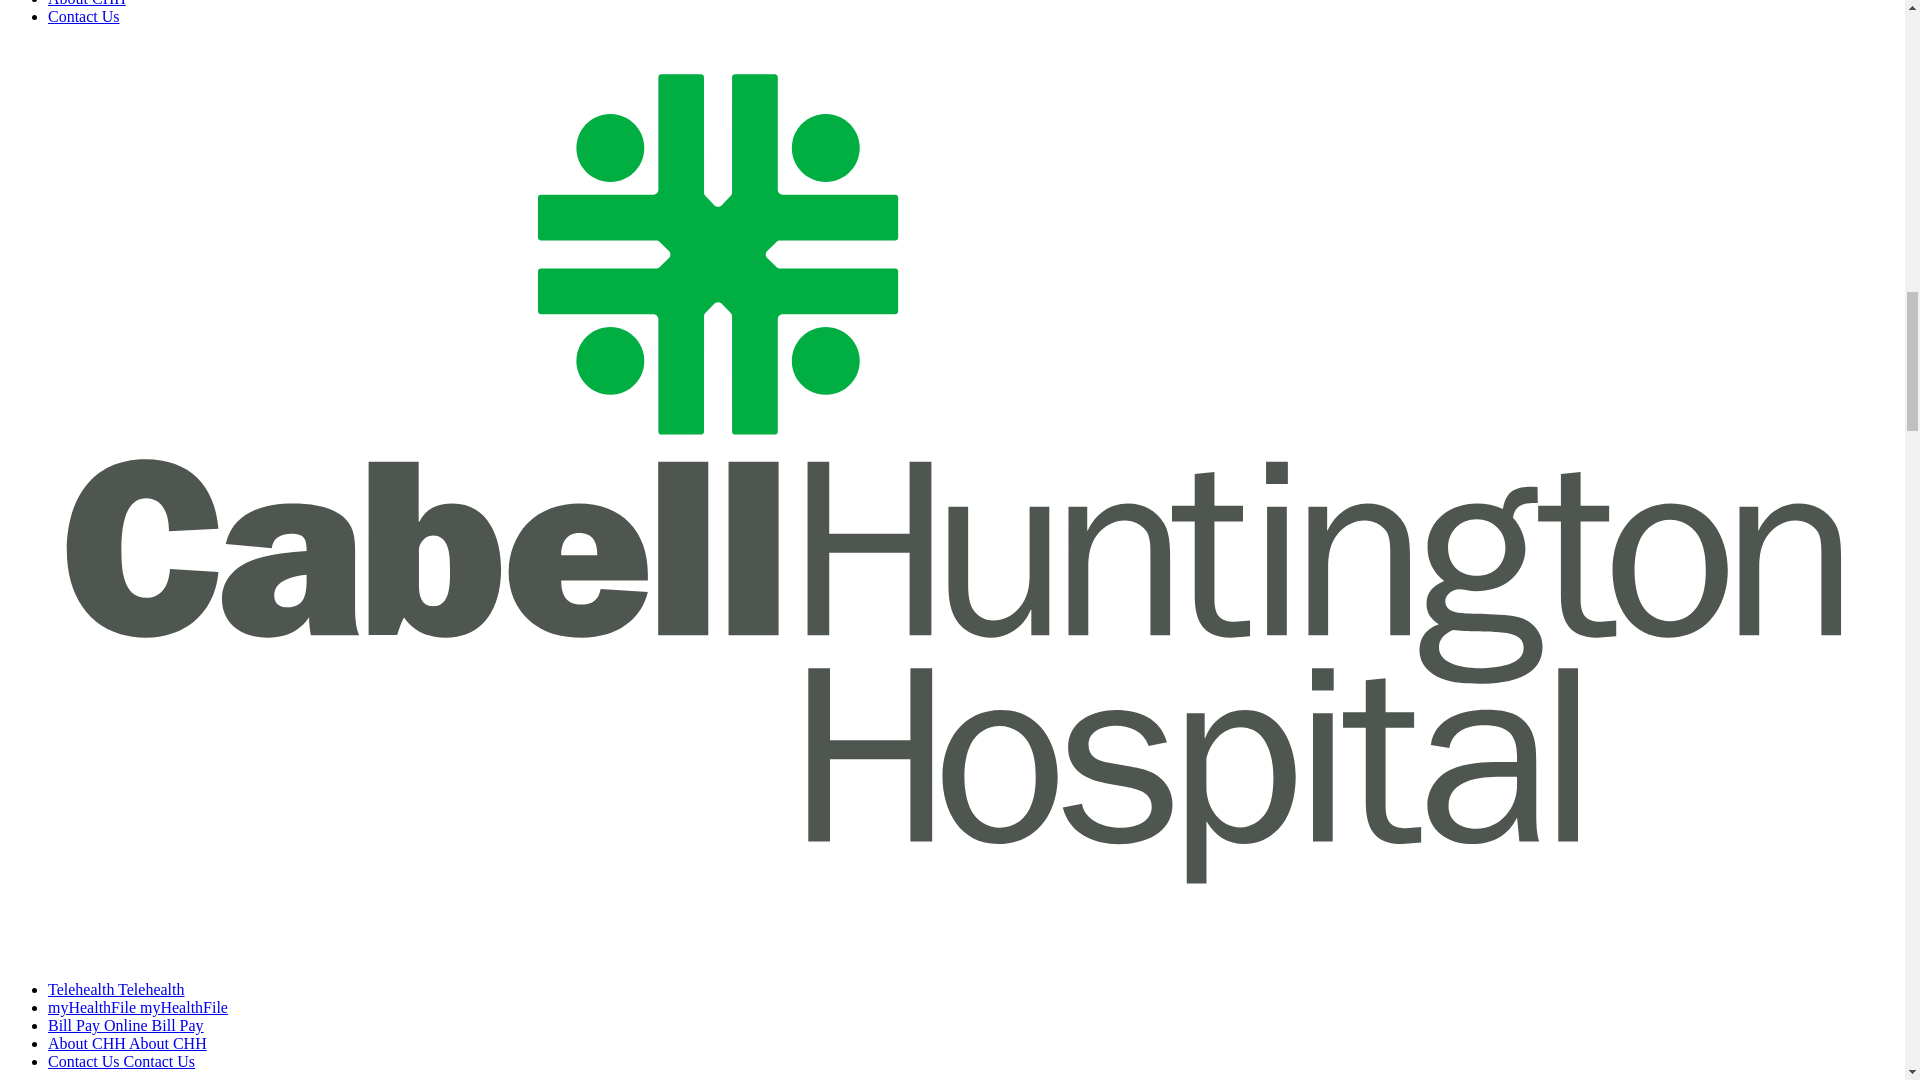 The width and height of the screenshot is (1920, 1080). I want to click on myHealthFile, so click(138, 1008).